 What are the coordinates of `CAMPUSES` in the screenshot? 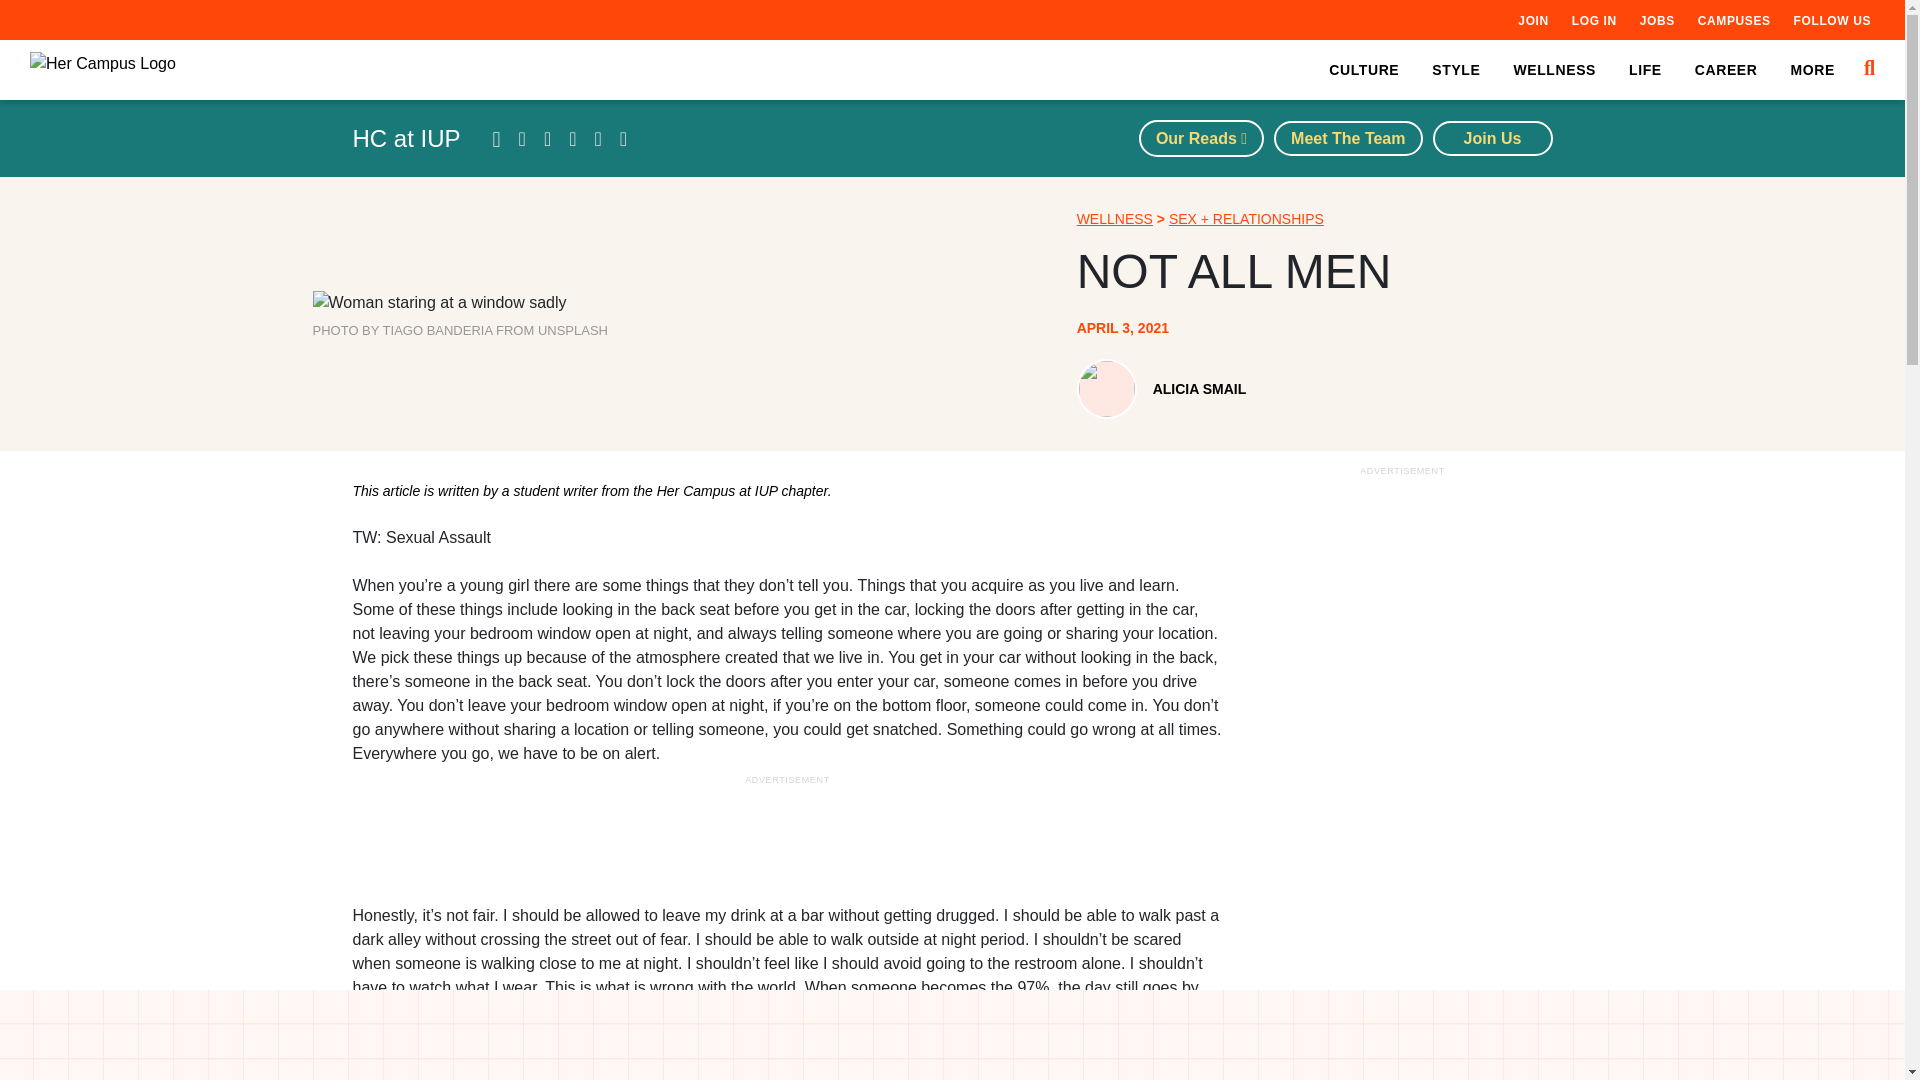 It's located at (1734, 20).